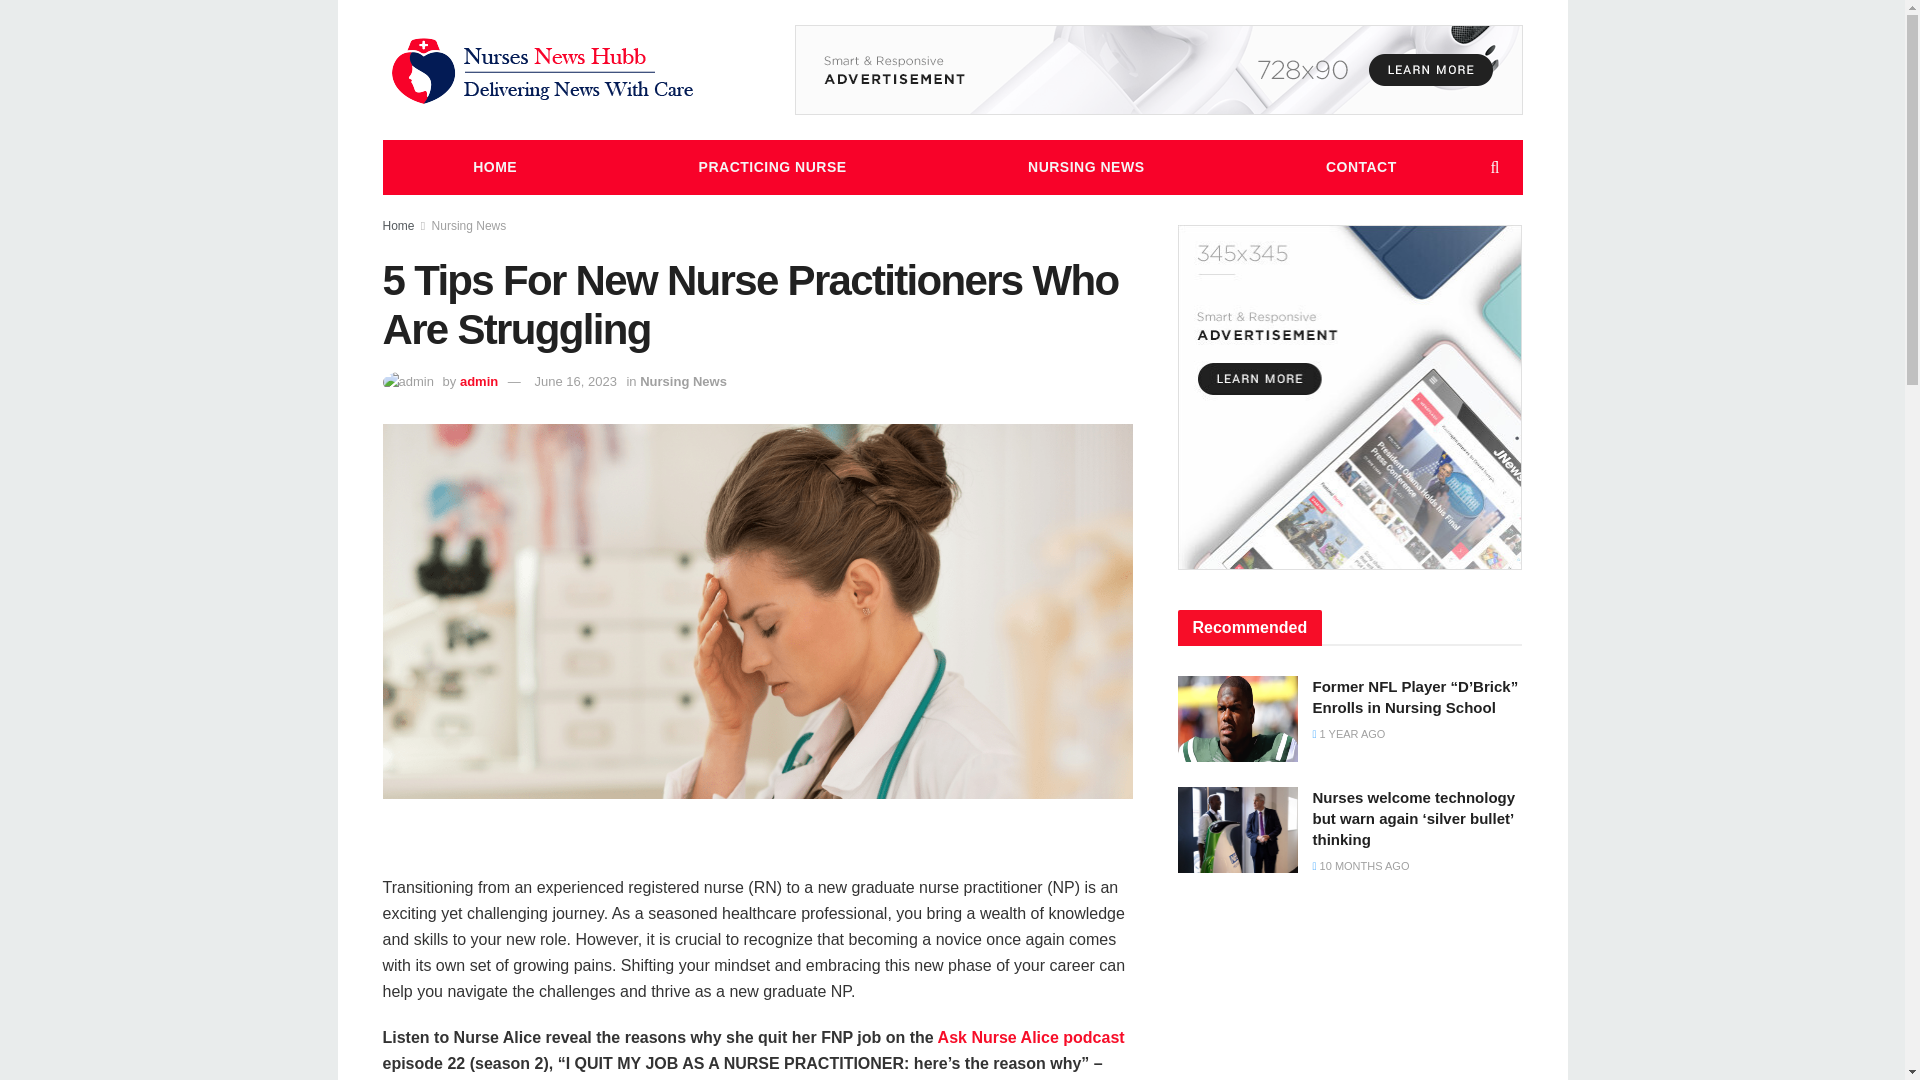 This screenshot has height=1080, width=1920. I want to click on Ask Nurse Alice podcast, so click(1029, 1038).